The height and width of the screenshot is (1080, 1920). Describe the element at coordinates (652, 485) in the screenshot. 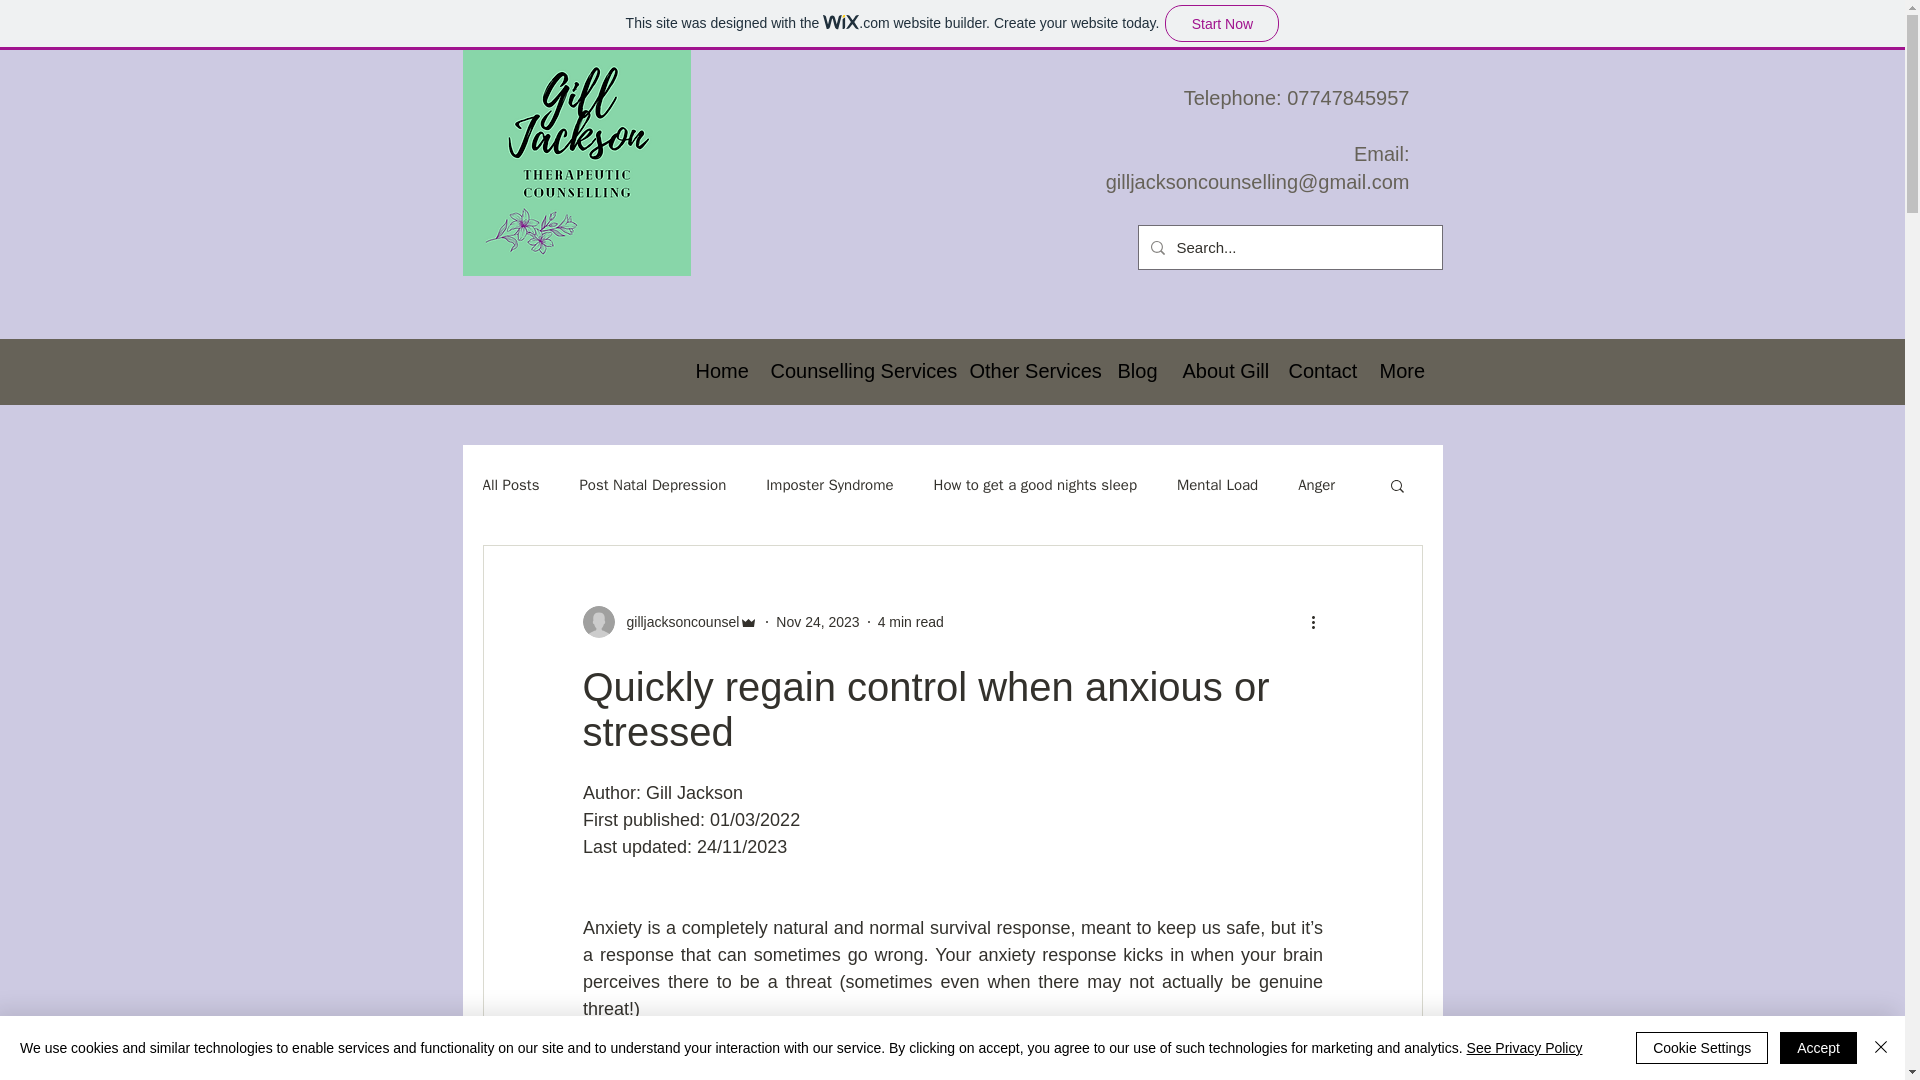

I see `Post Natal Depression` at that location.